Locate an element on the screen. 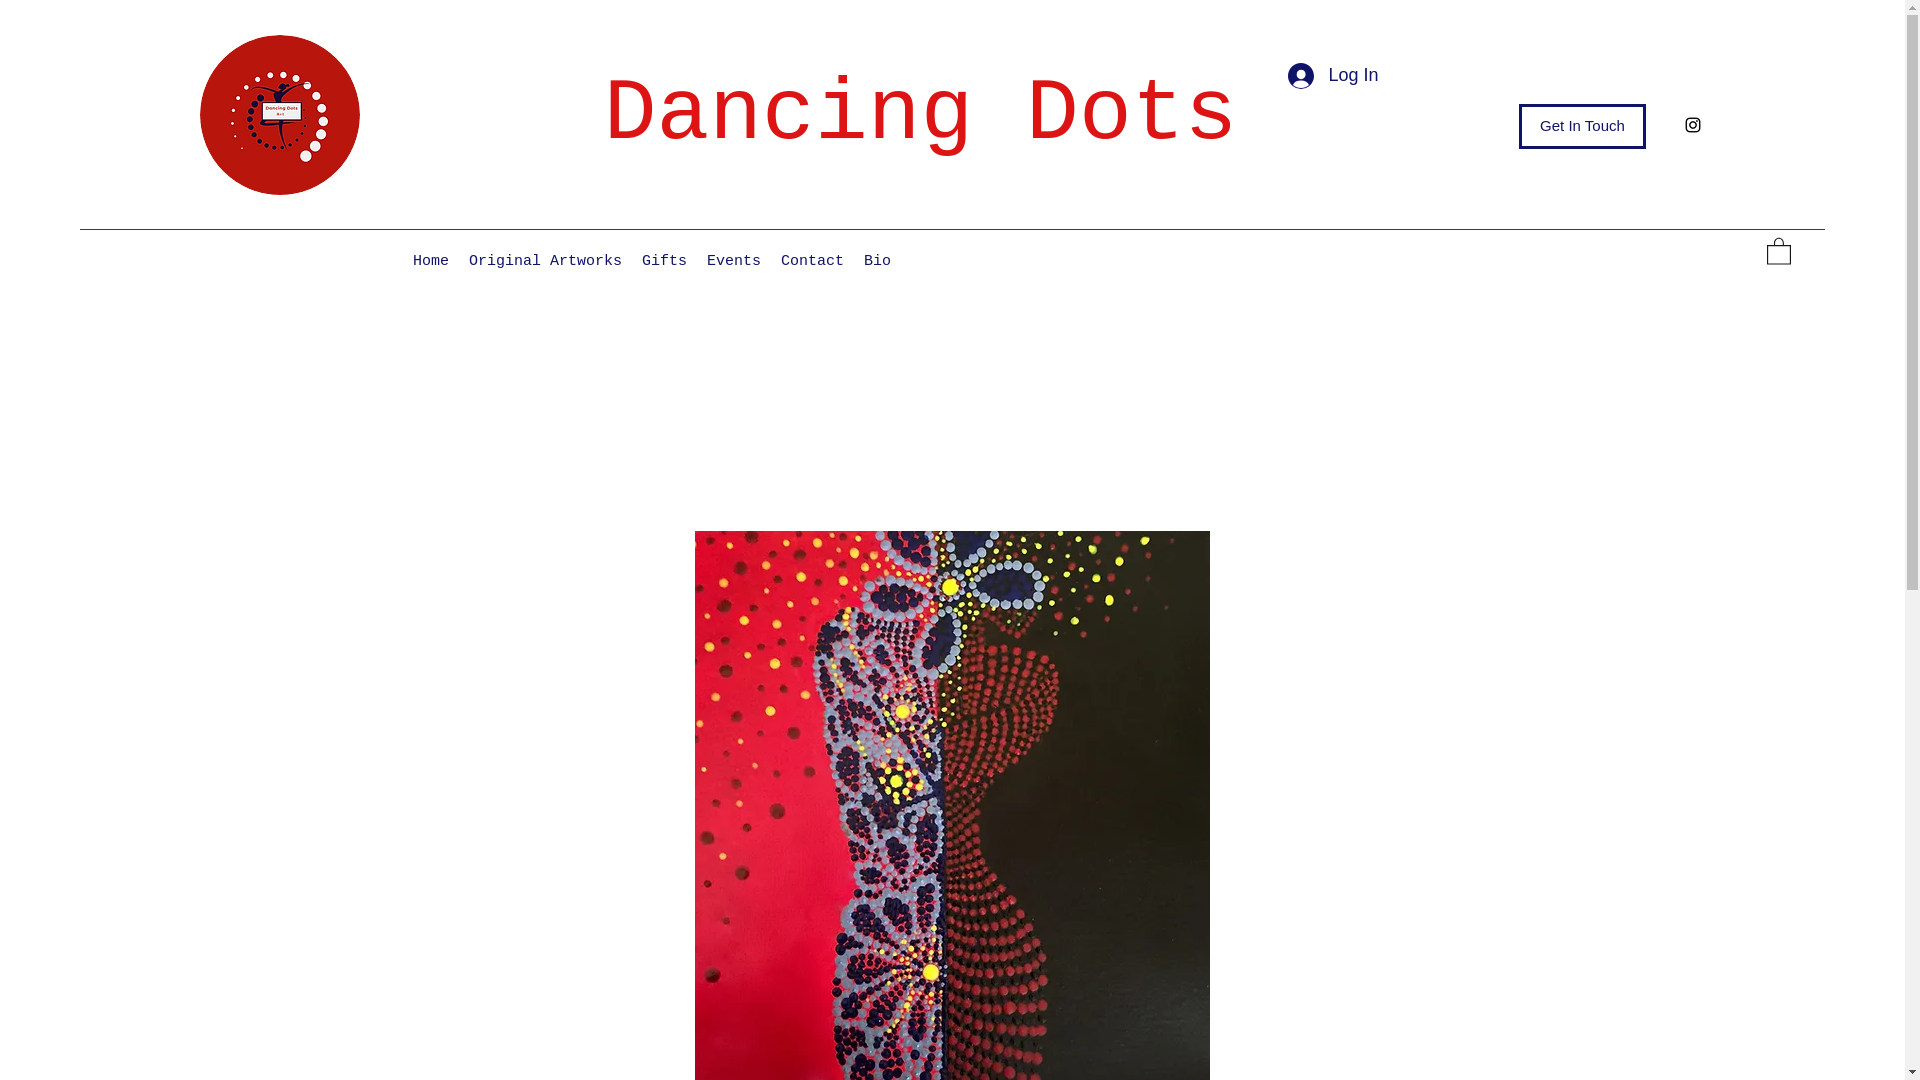 The height and width of the screenshot is (1080, 1920). Events is located at coordinates (734, 262).